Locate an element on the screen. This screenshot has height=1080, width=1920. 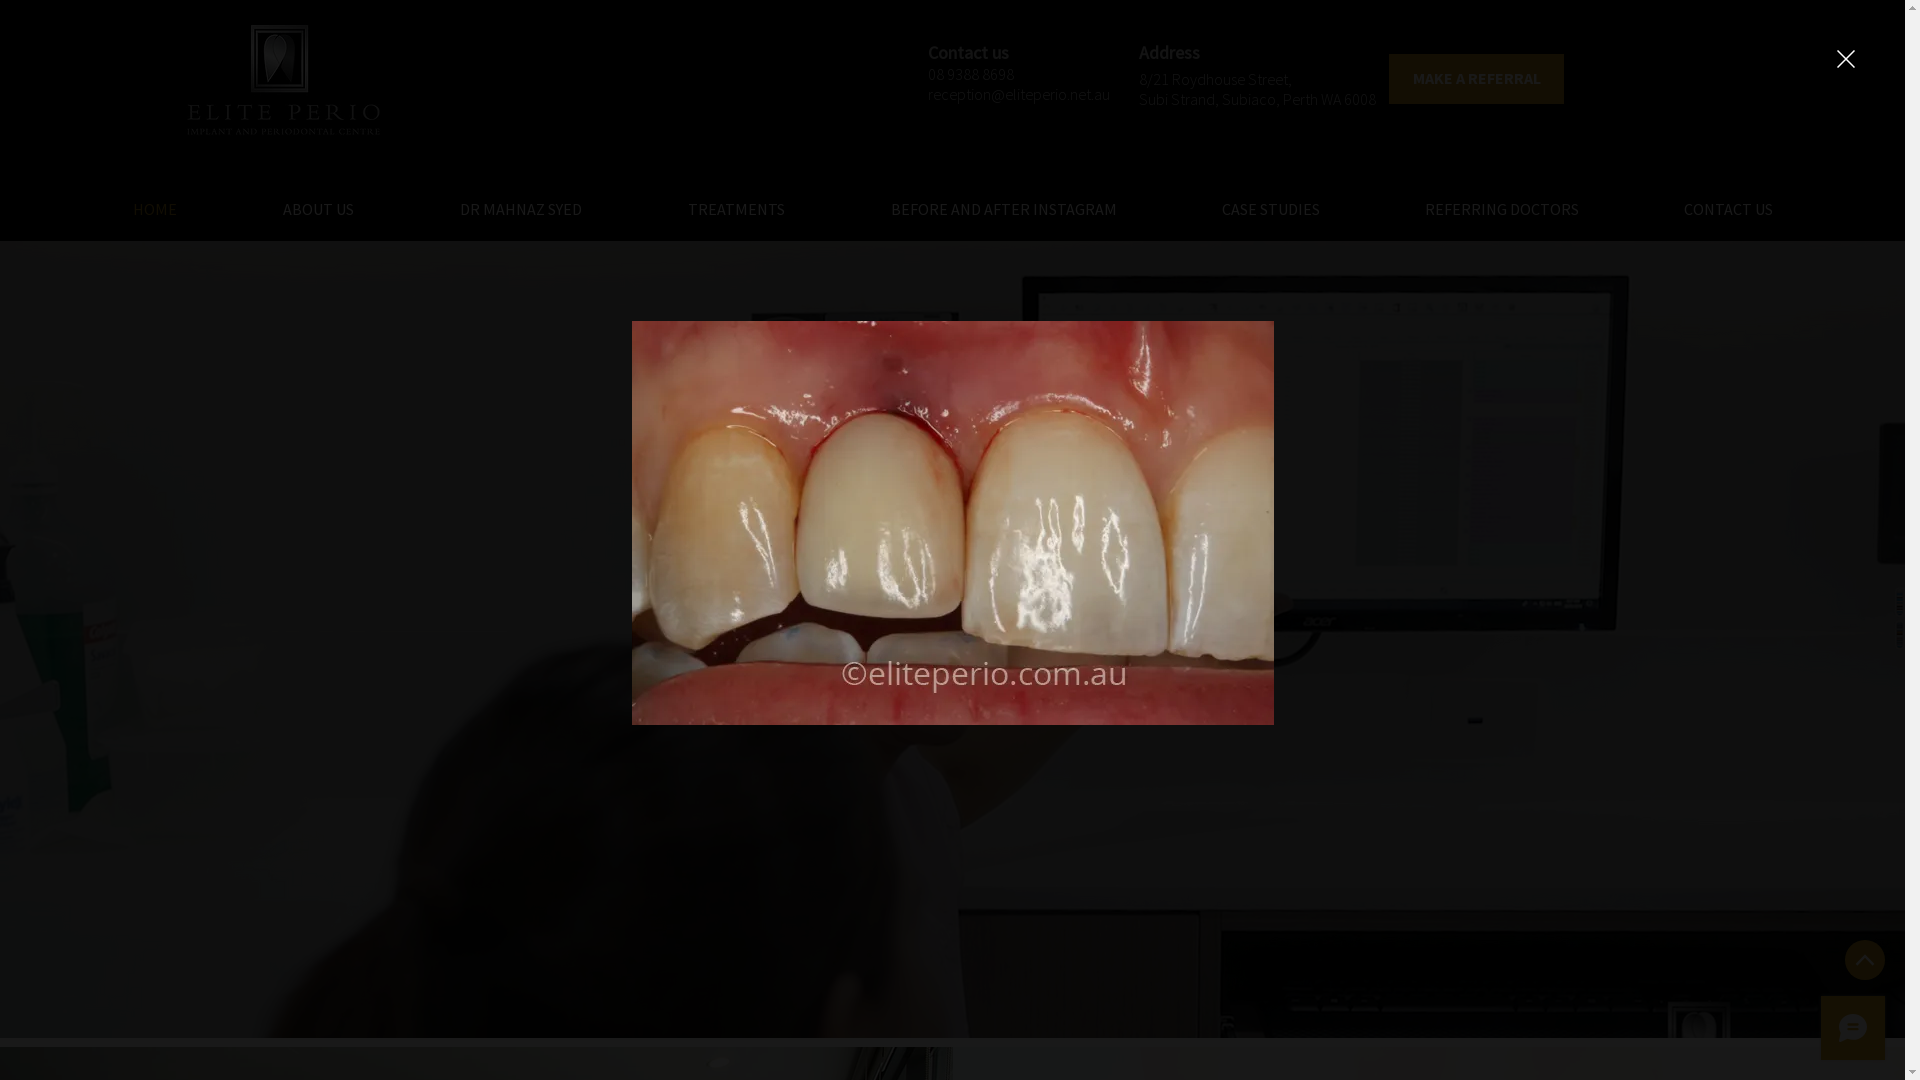
ABOUT US is located at coordinates (318, 209).